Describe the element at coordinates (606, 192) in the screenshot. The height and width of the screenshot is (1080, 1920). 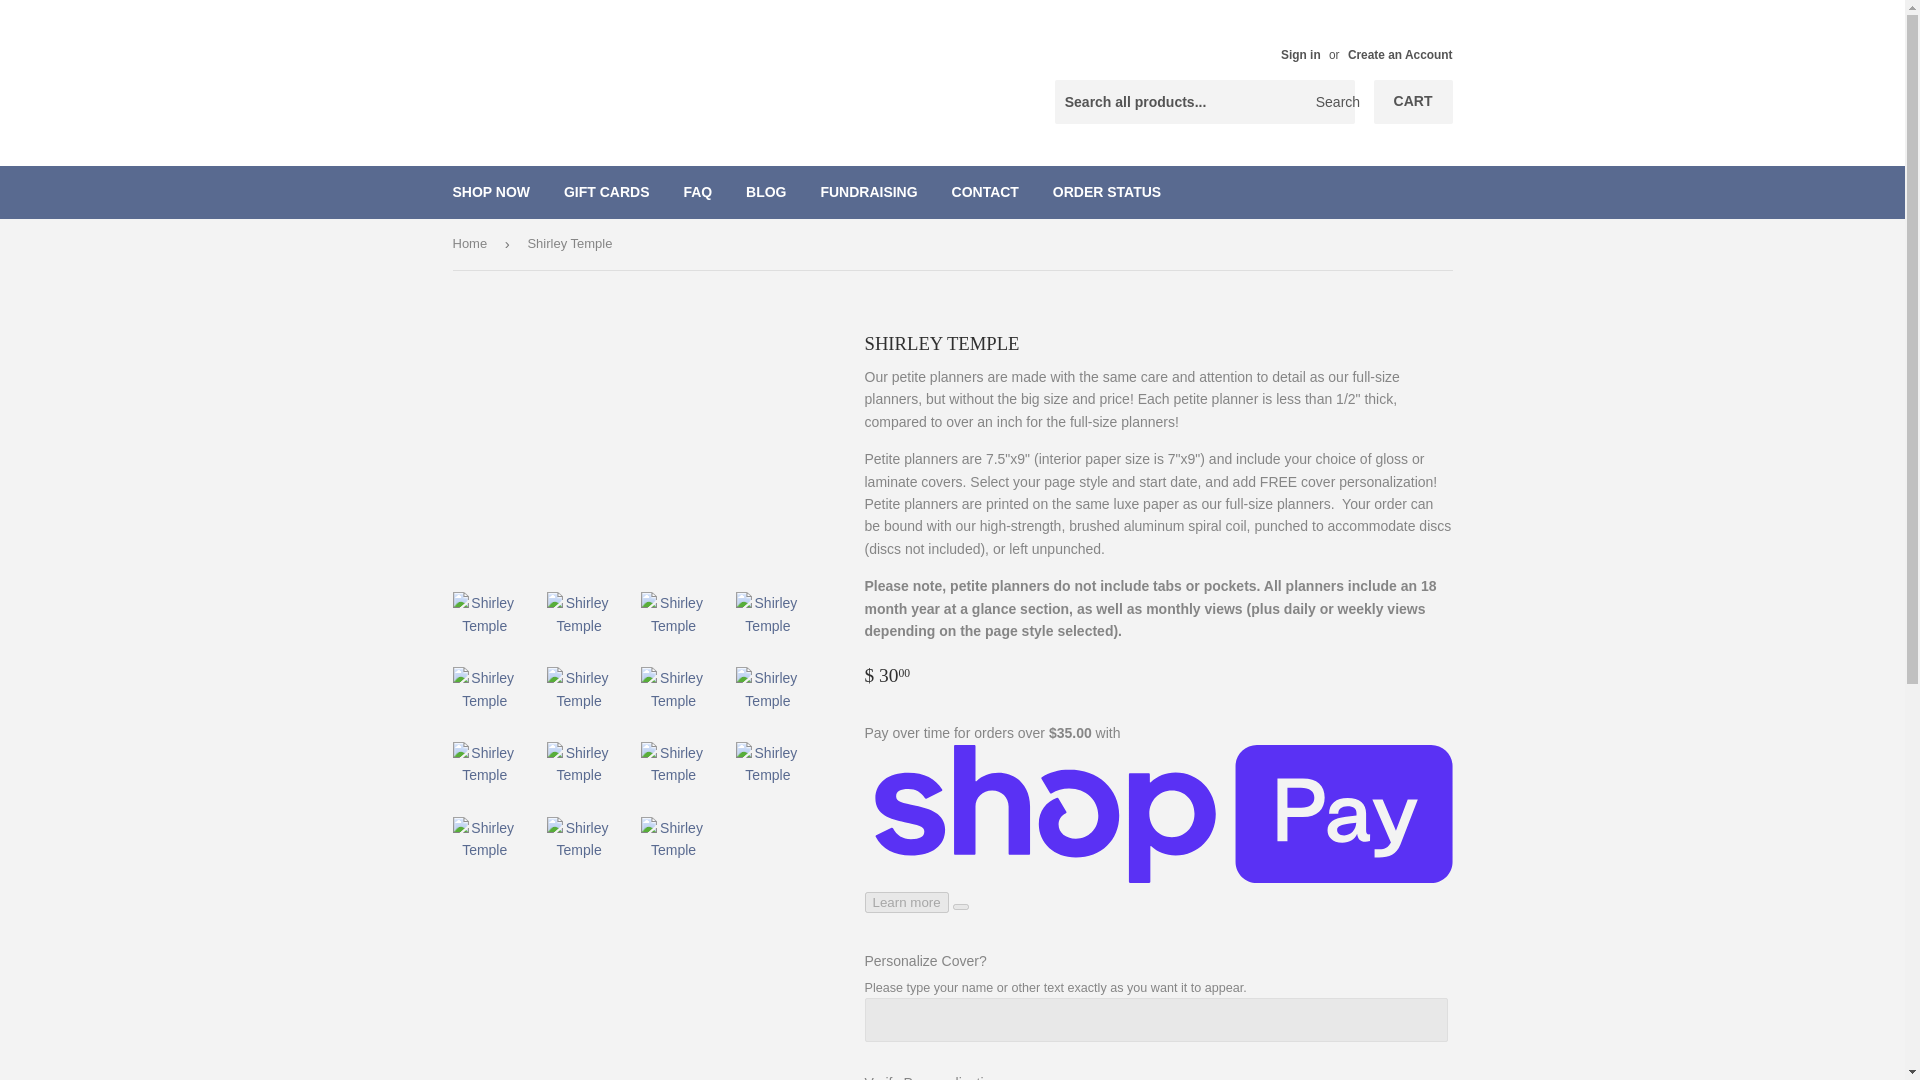
I see `GIFT CARDS` at that location.